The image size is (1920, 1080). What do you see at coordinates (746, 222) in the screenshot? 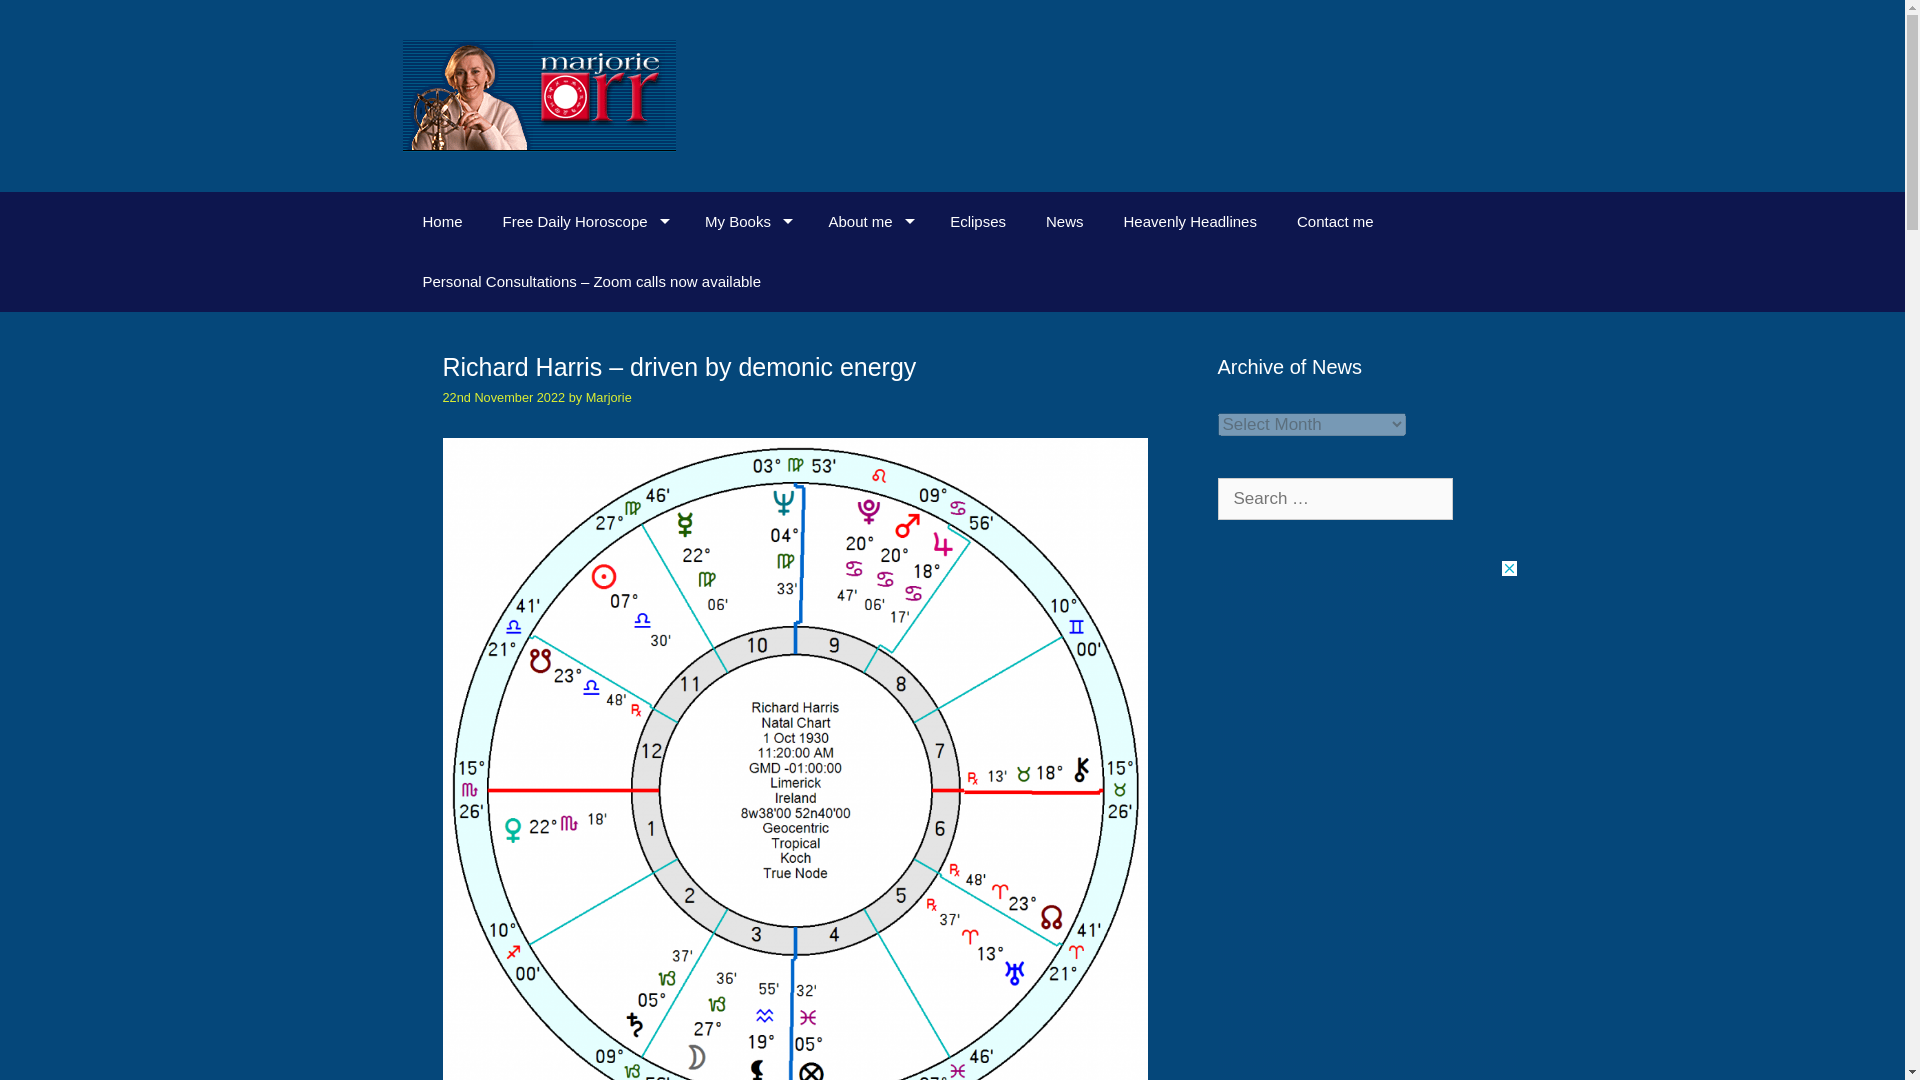
I see `My Books` at bounding box center [746, 222].